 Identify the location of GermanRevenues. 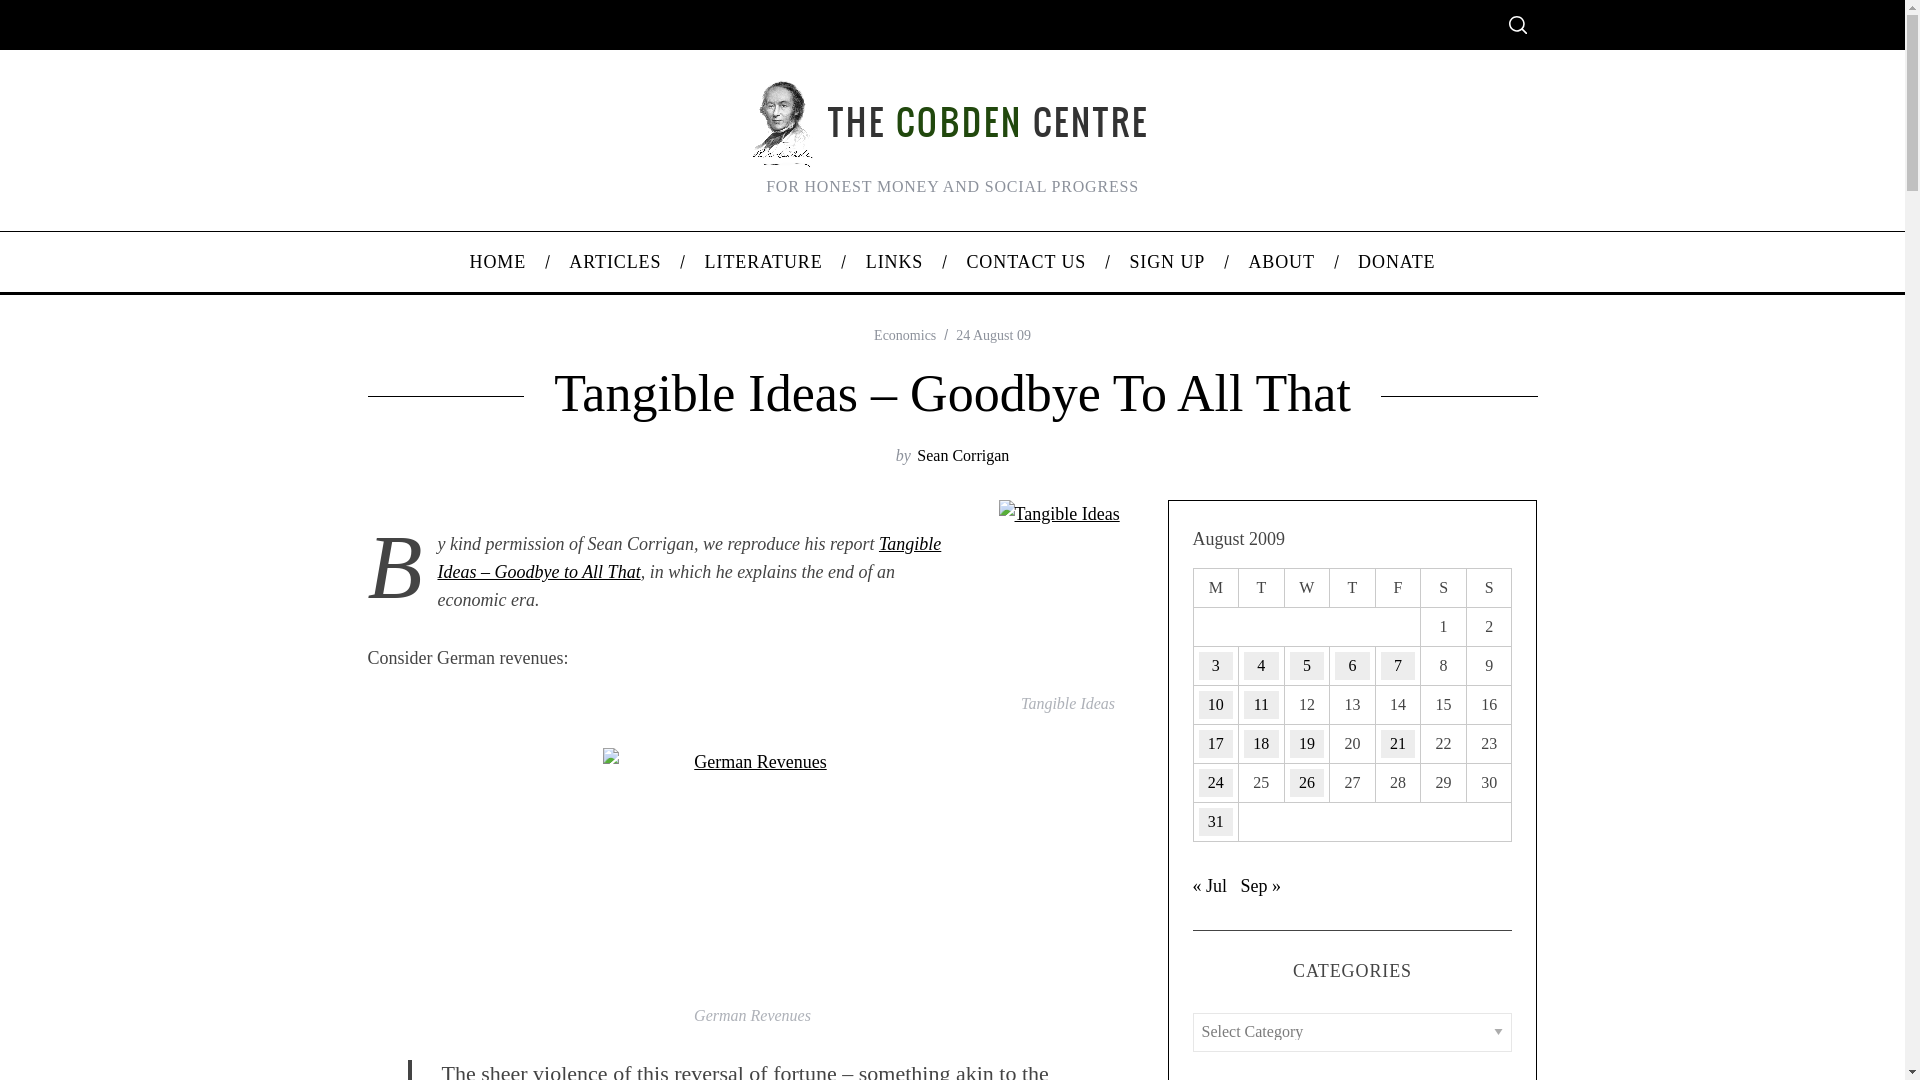
(752, 870).